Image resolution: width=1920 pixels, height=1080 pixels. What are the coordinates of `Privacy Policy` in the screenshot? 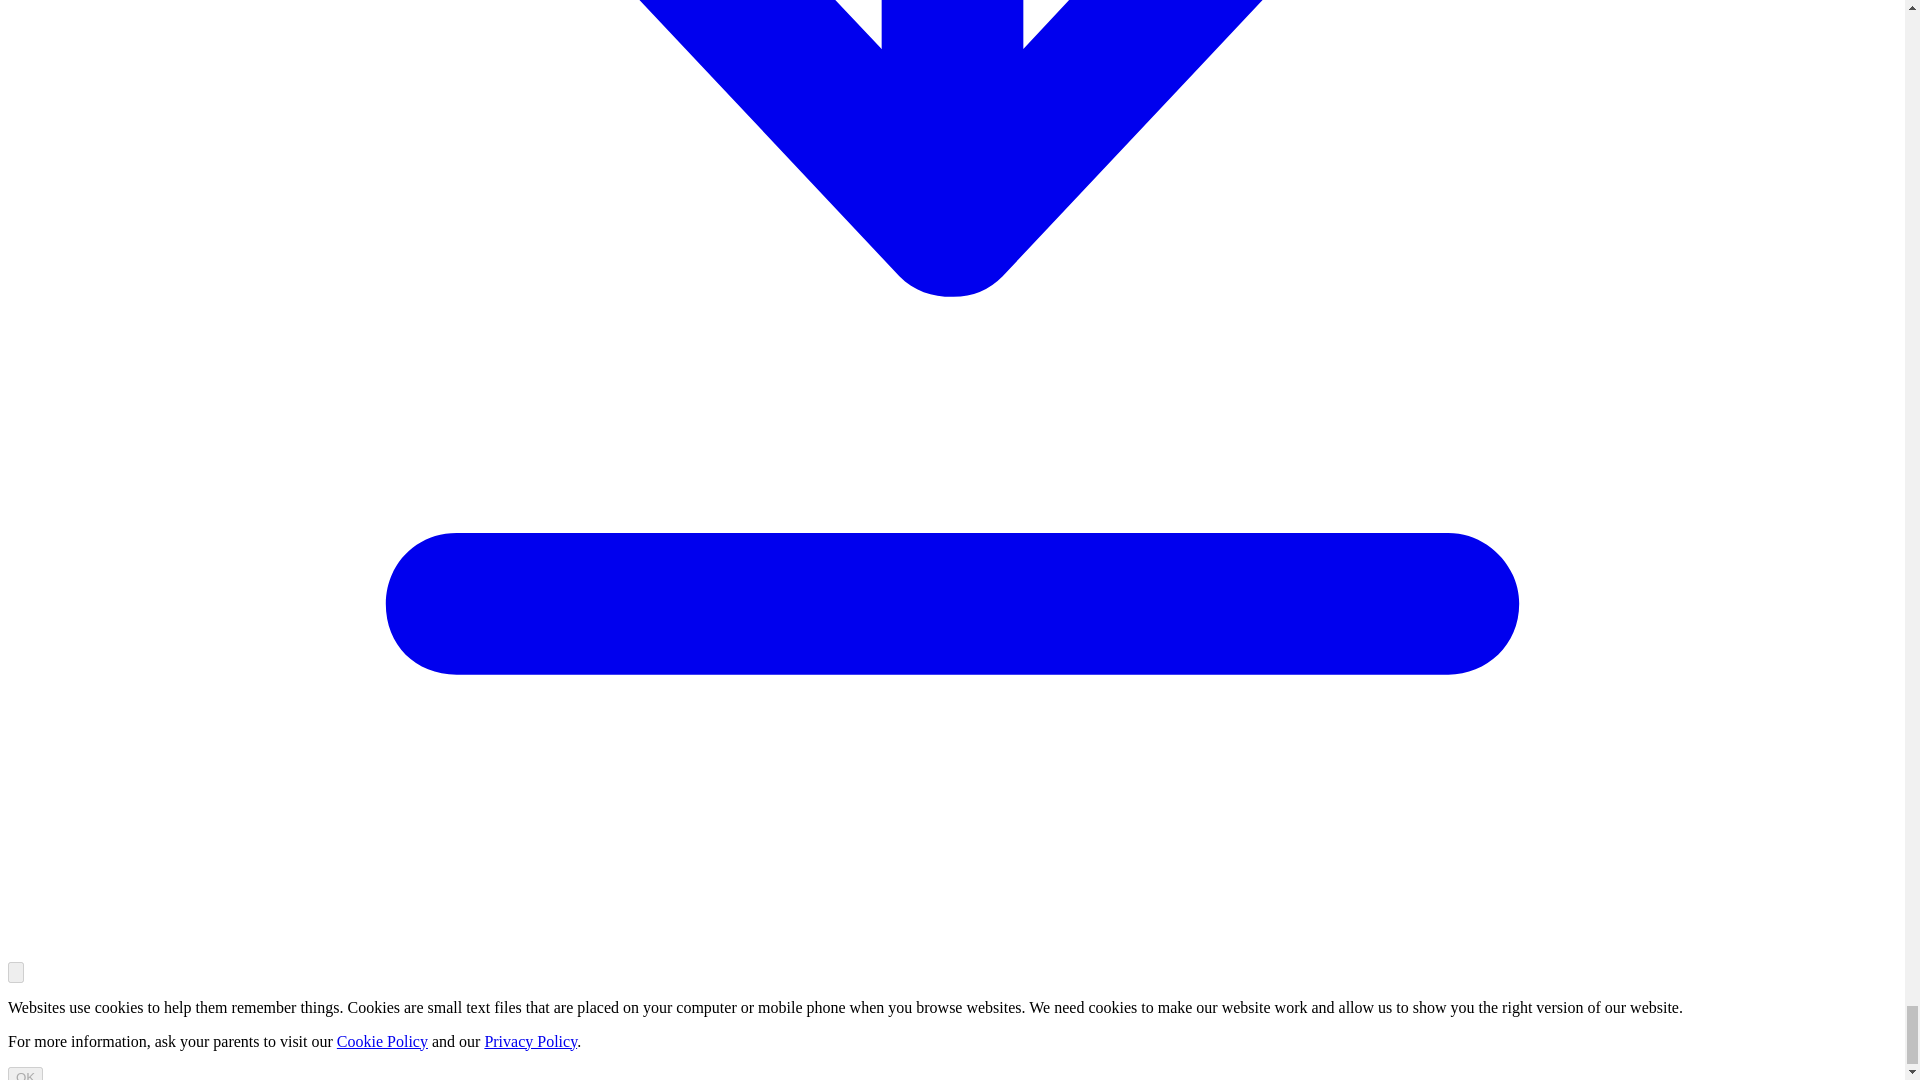 It's located at (530, 1040).